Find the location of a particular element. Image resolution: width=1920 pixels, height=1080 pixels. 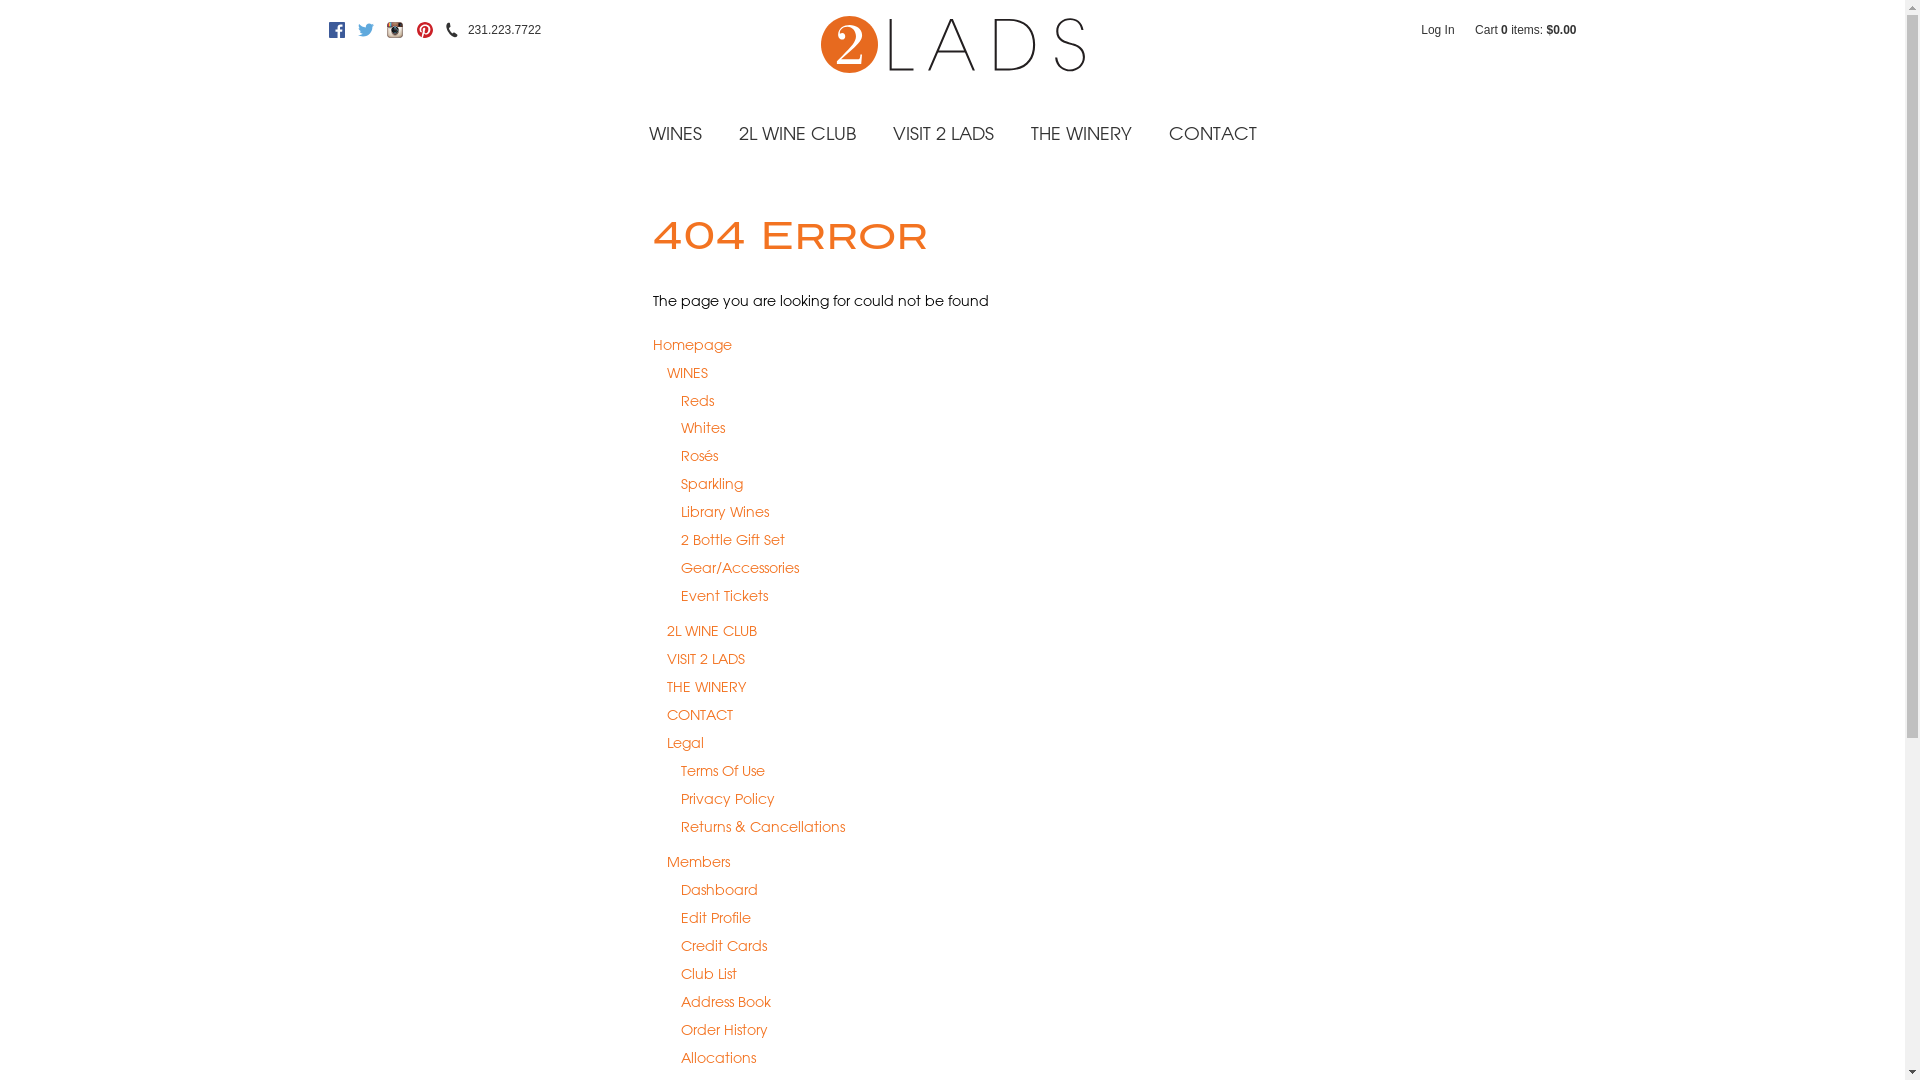

231.223.7722 is located at coordinates (504, 30).